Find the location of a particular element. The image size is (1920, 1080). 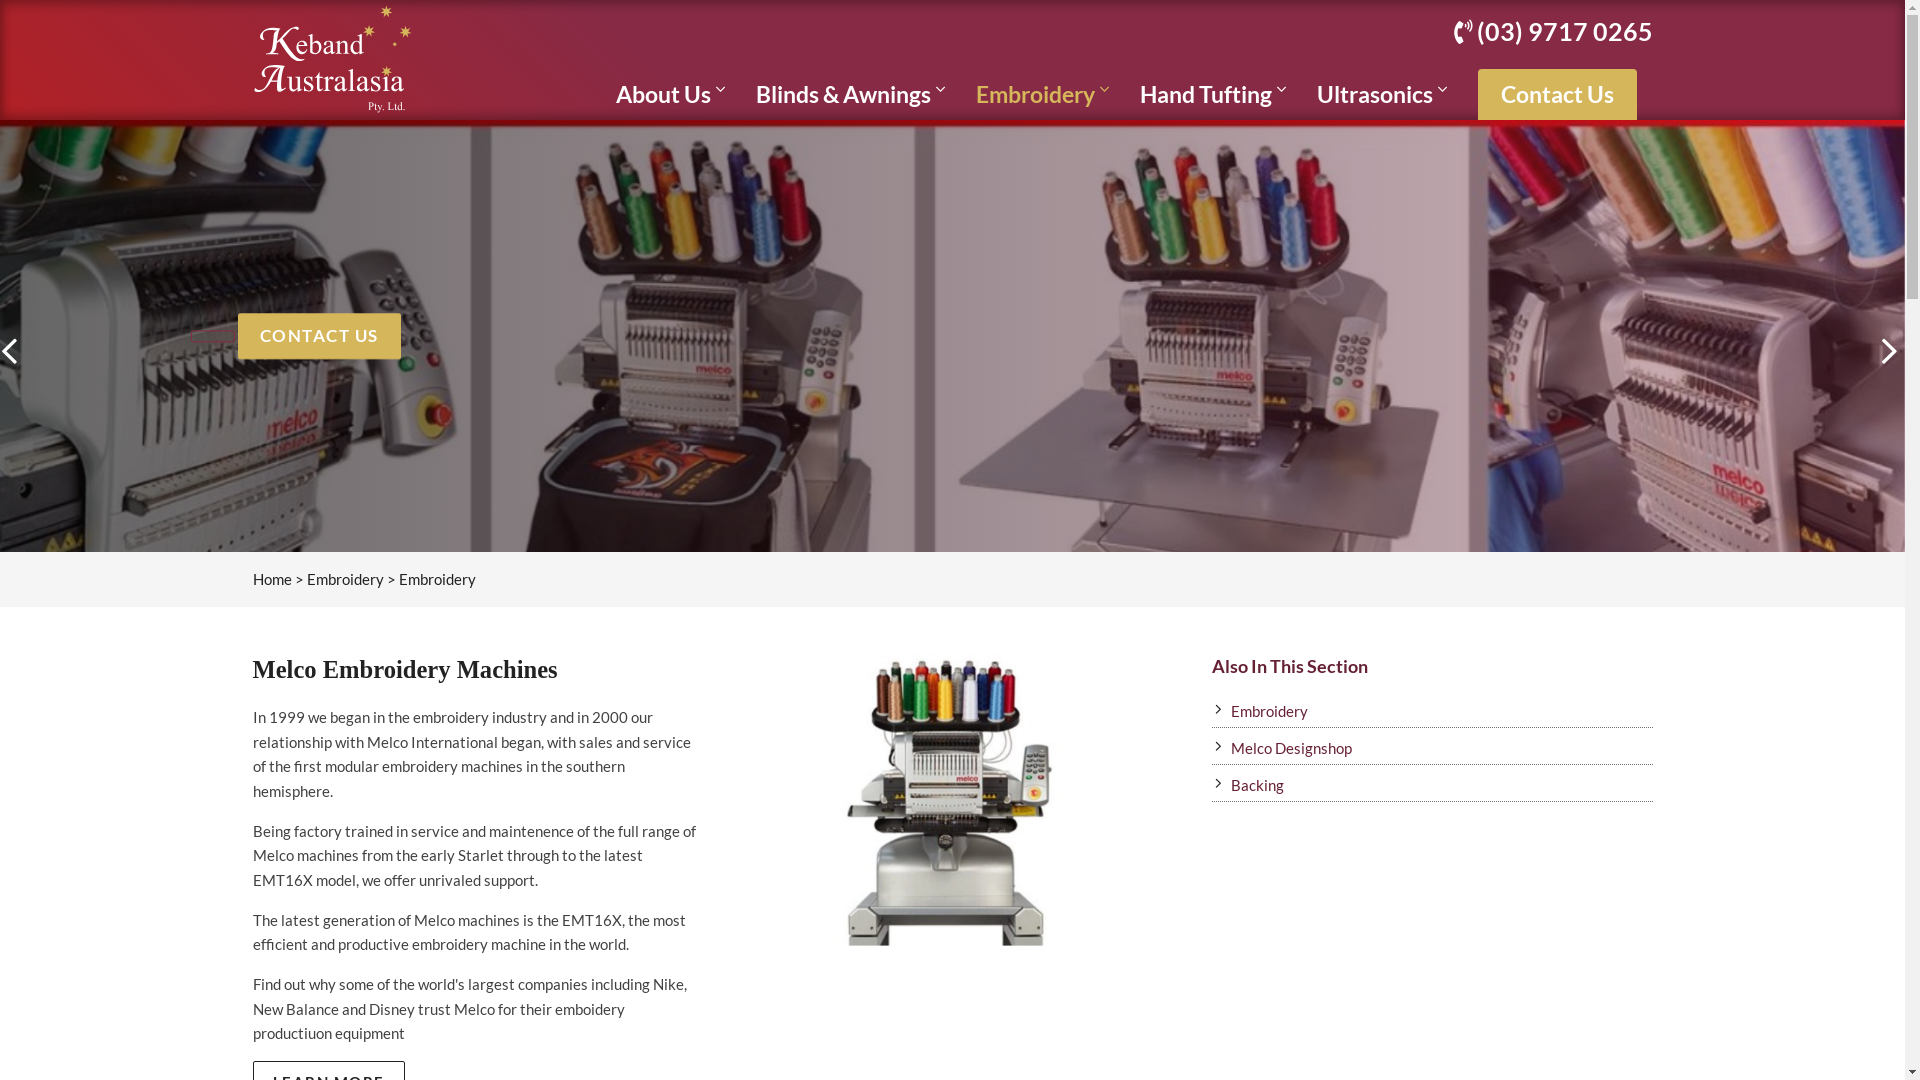

Backing is located at coordinates (1432, 786).